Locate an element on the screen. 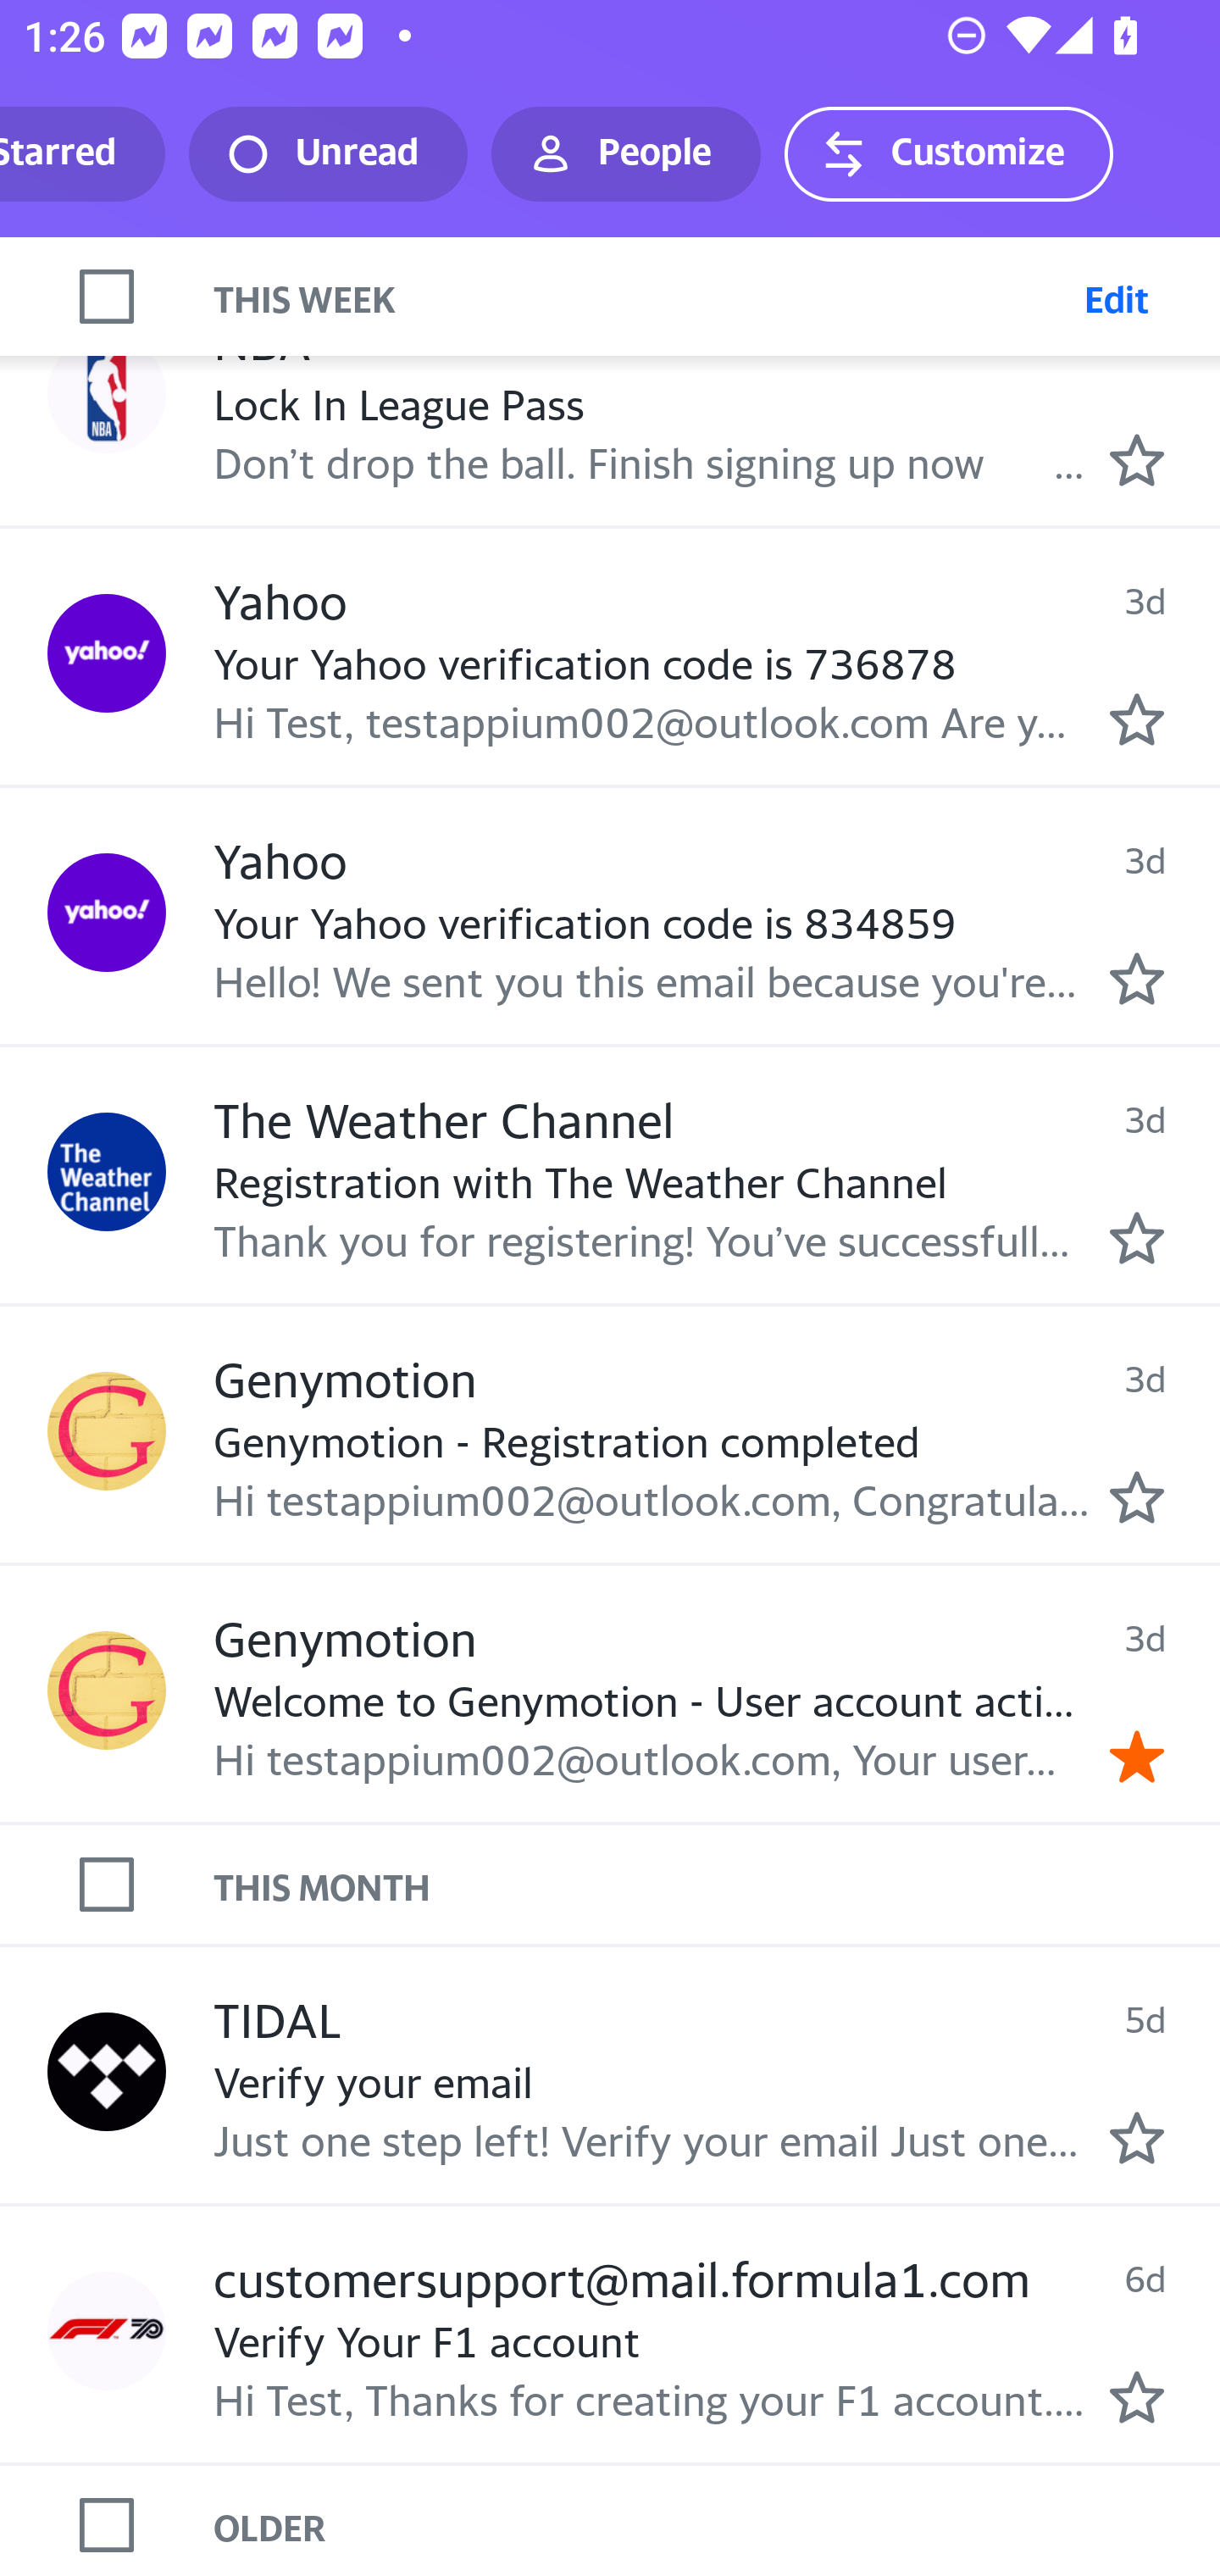 The width and height of the screenshot is (1220, 2576). Unread is located at coordinates (328, 154).